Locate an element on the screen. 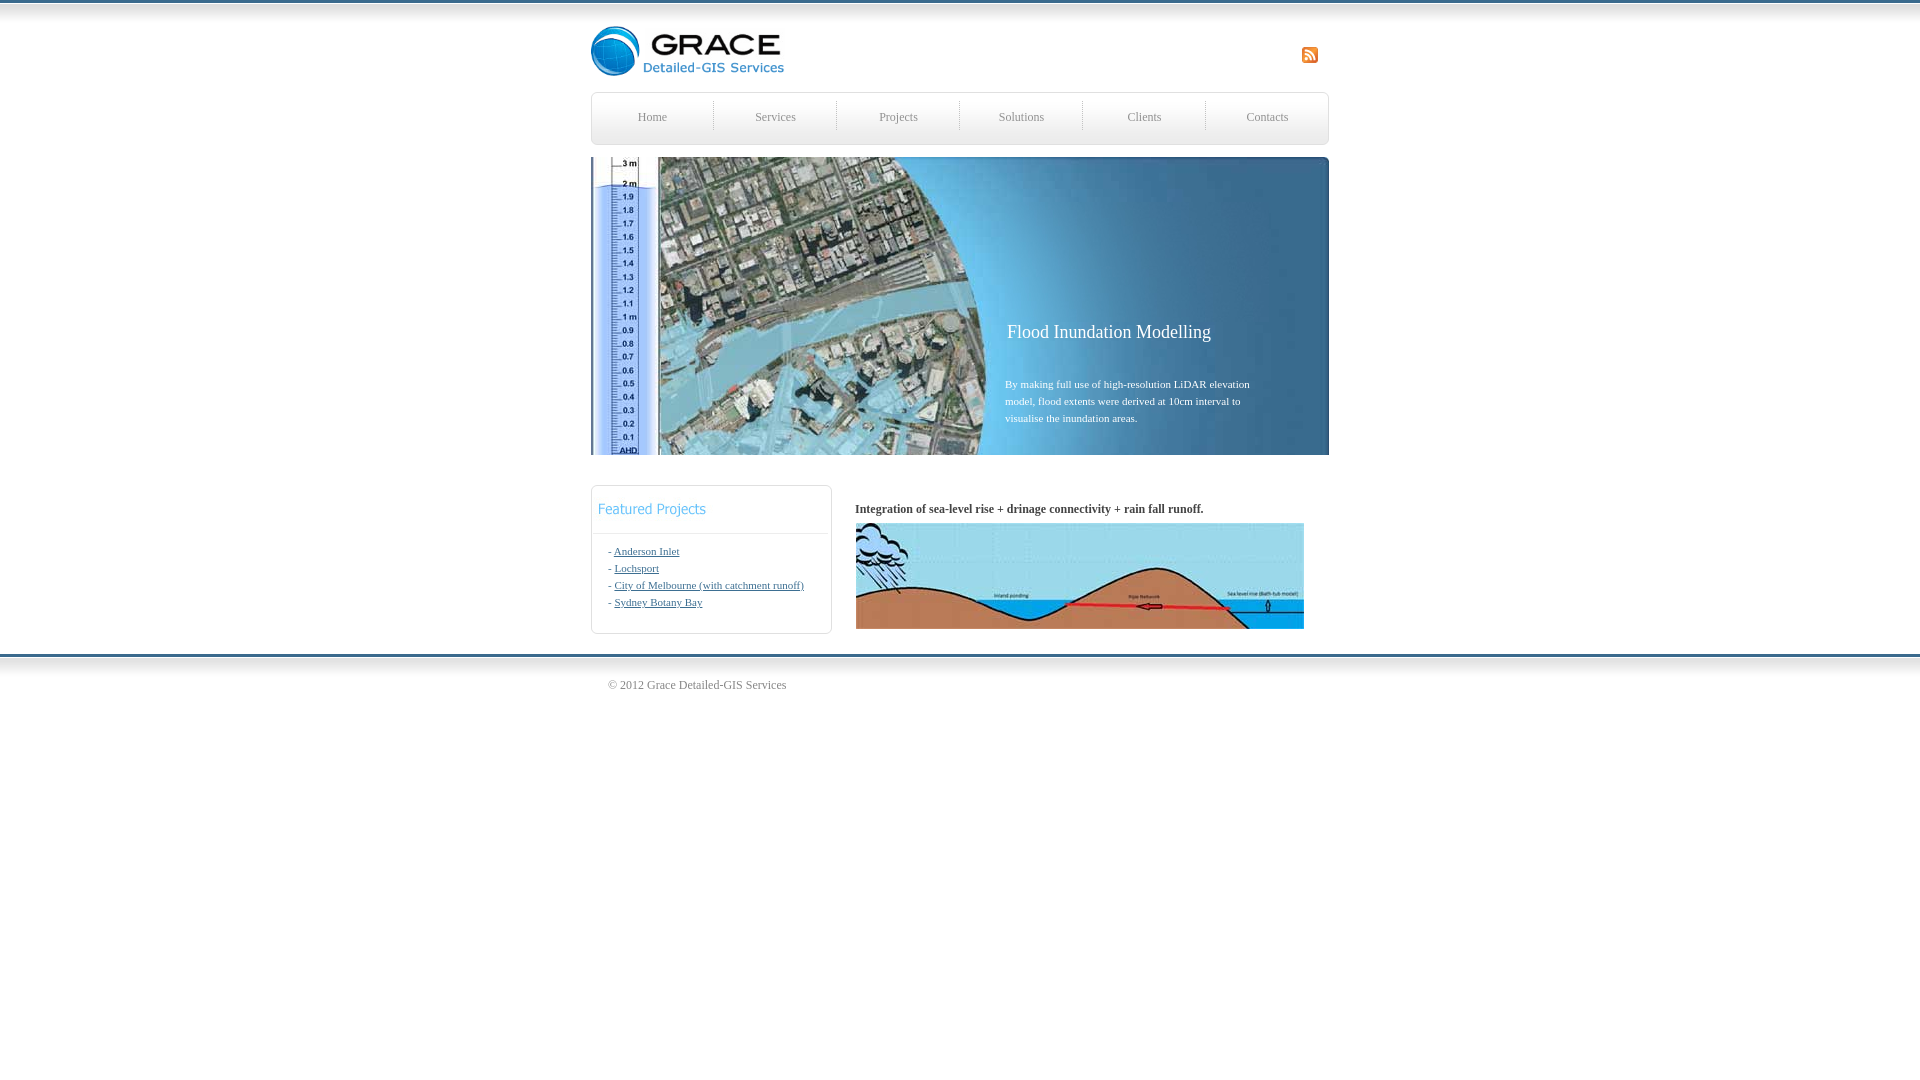 The width and height of the screenshot is (1920, 1080). Home is located at coordinates (652, 116).